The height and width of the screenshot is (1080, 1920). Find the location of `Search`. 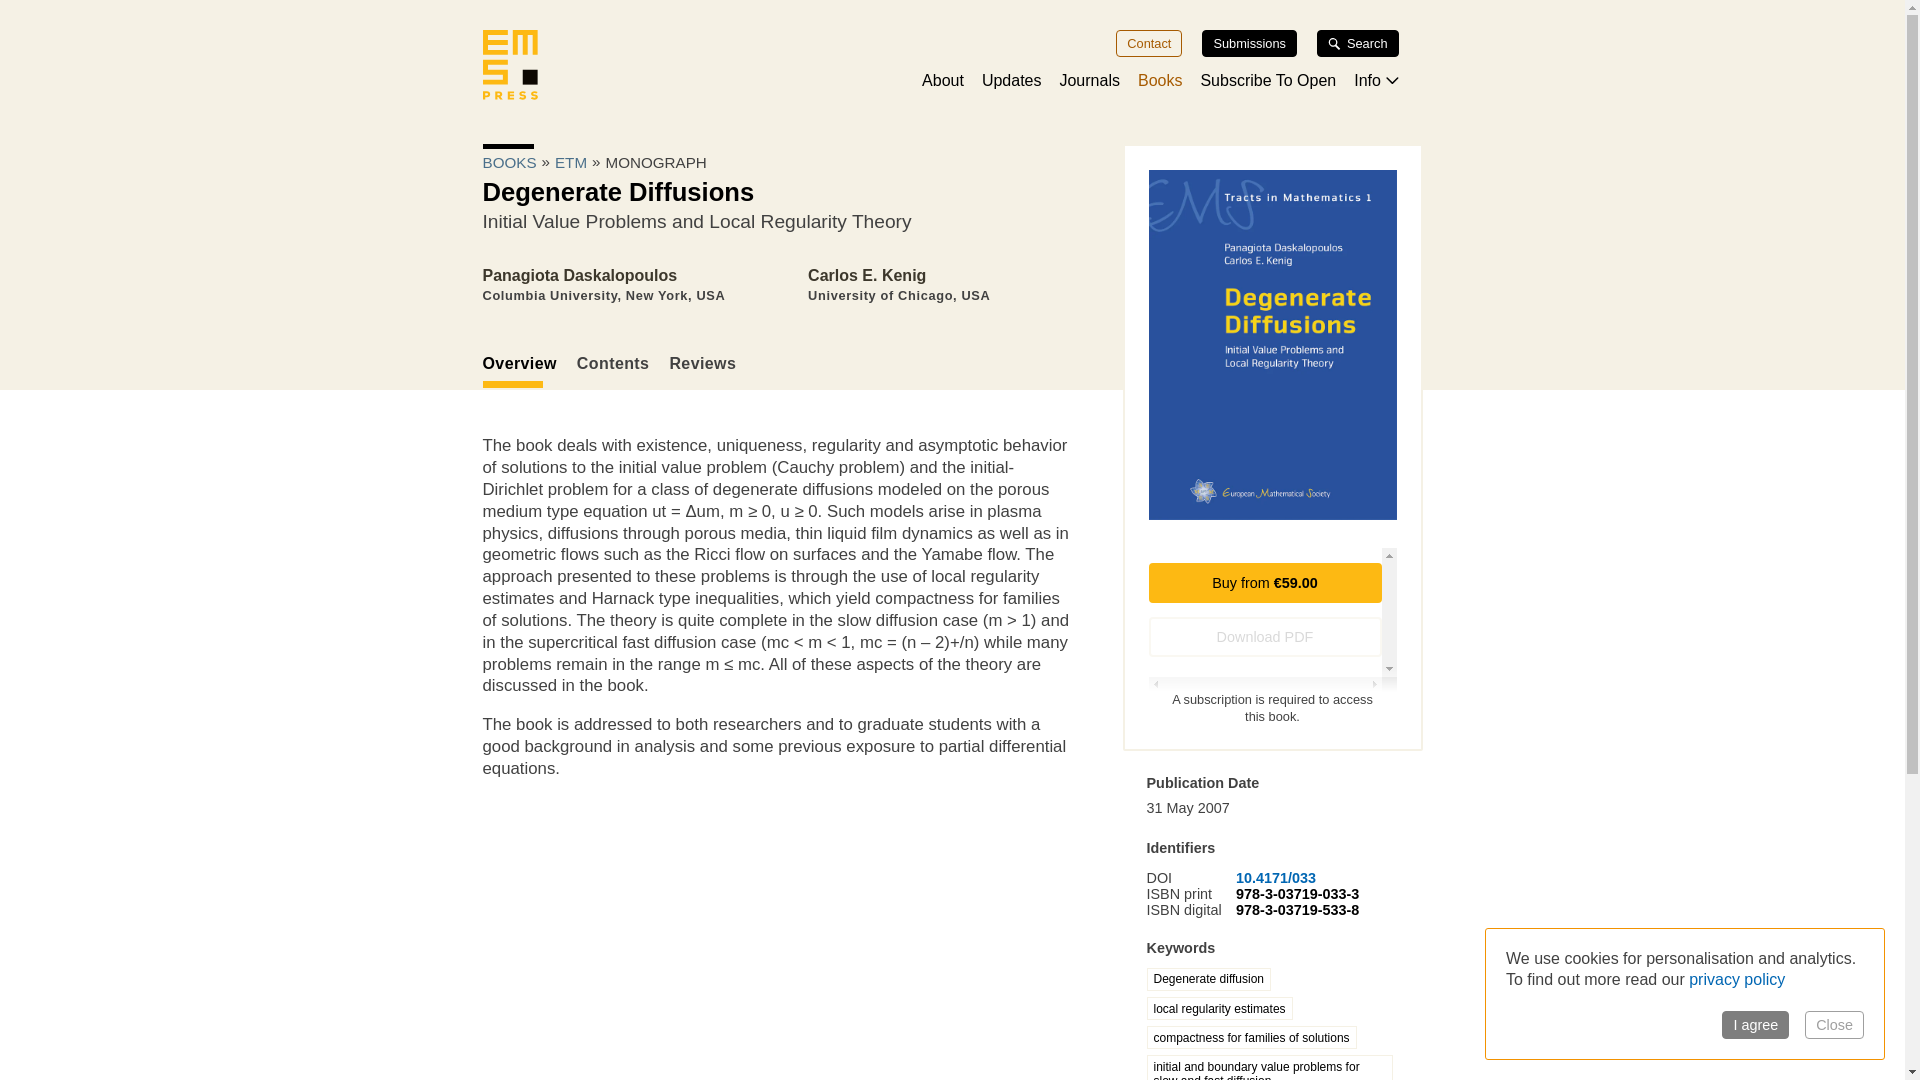

Search is located at coordinates (1358, 44).